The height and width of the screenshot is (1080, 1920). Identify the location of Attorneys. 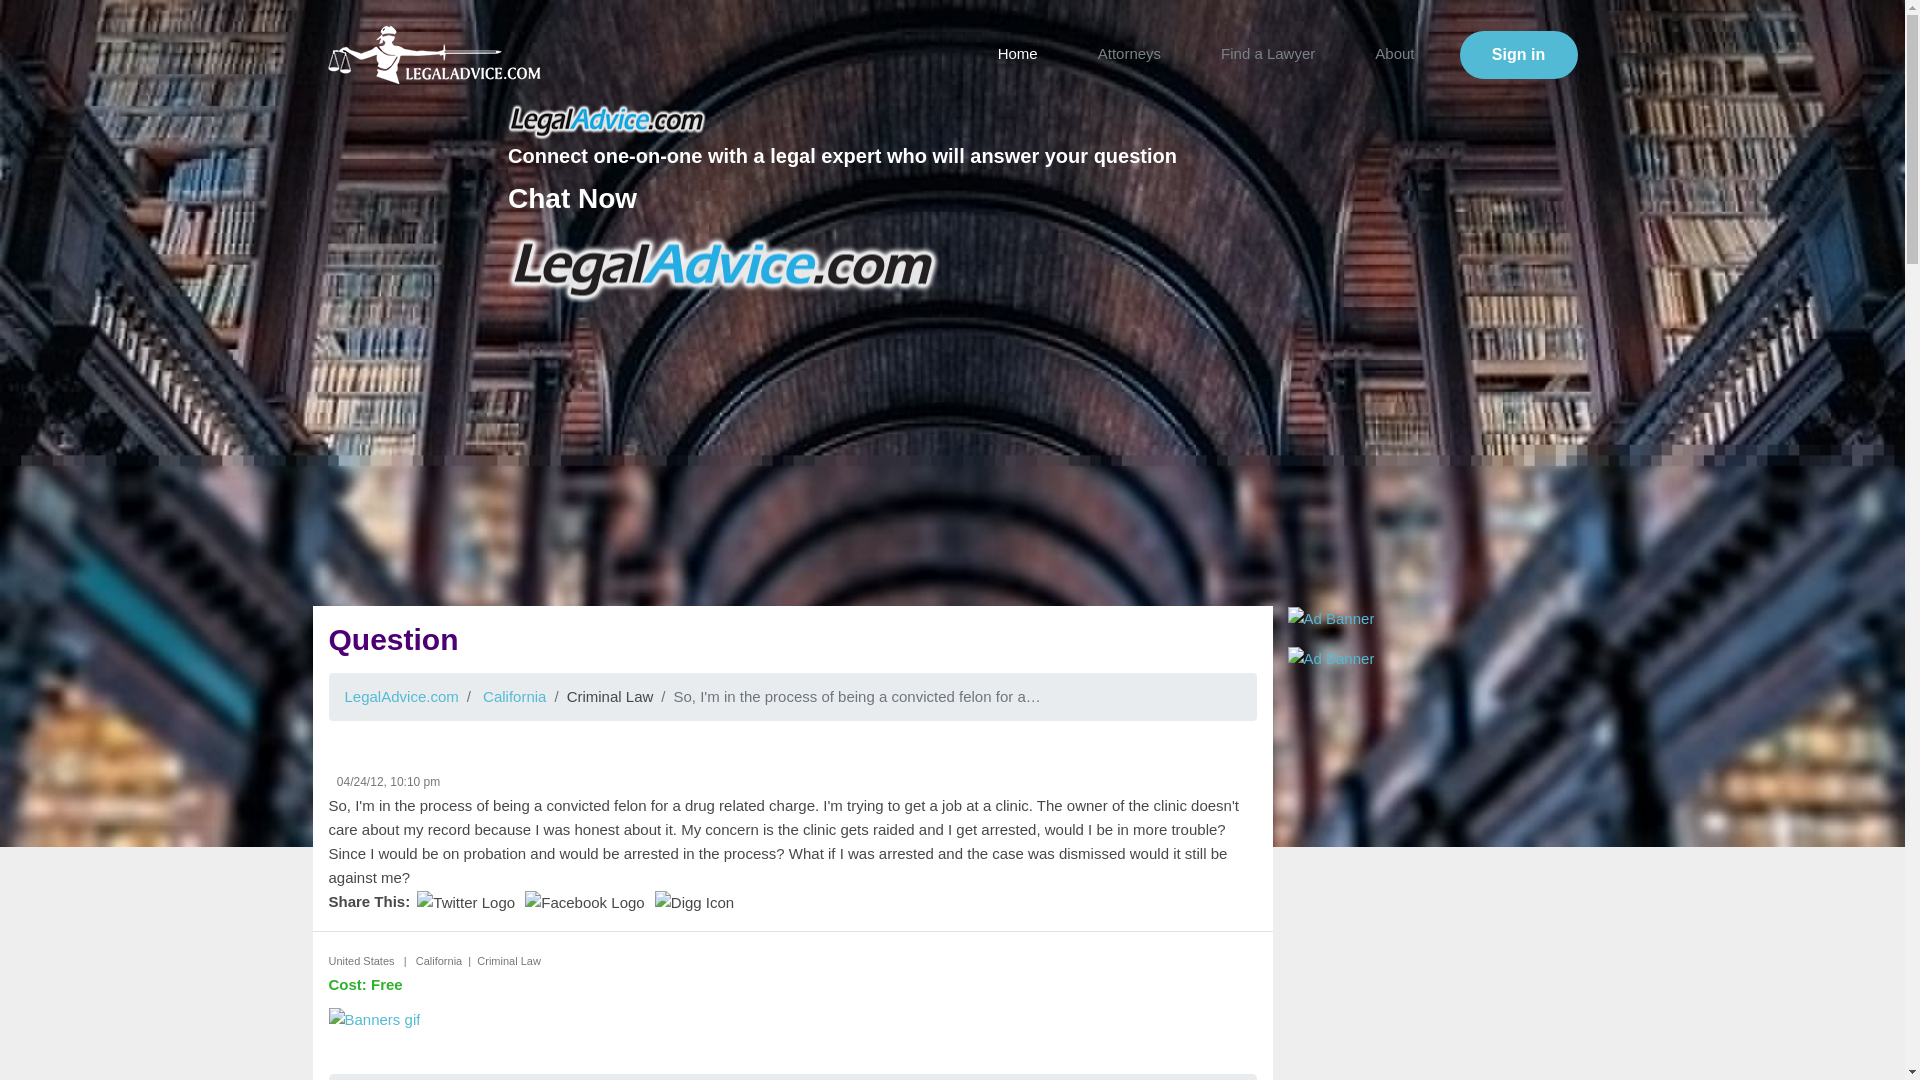
(1130, 52).